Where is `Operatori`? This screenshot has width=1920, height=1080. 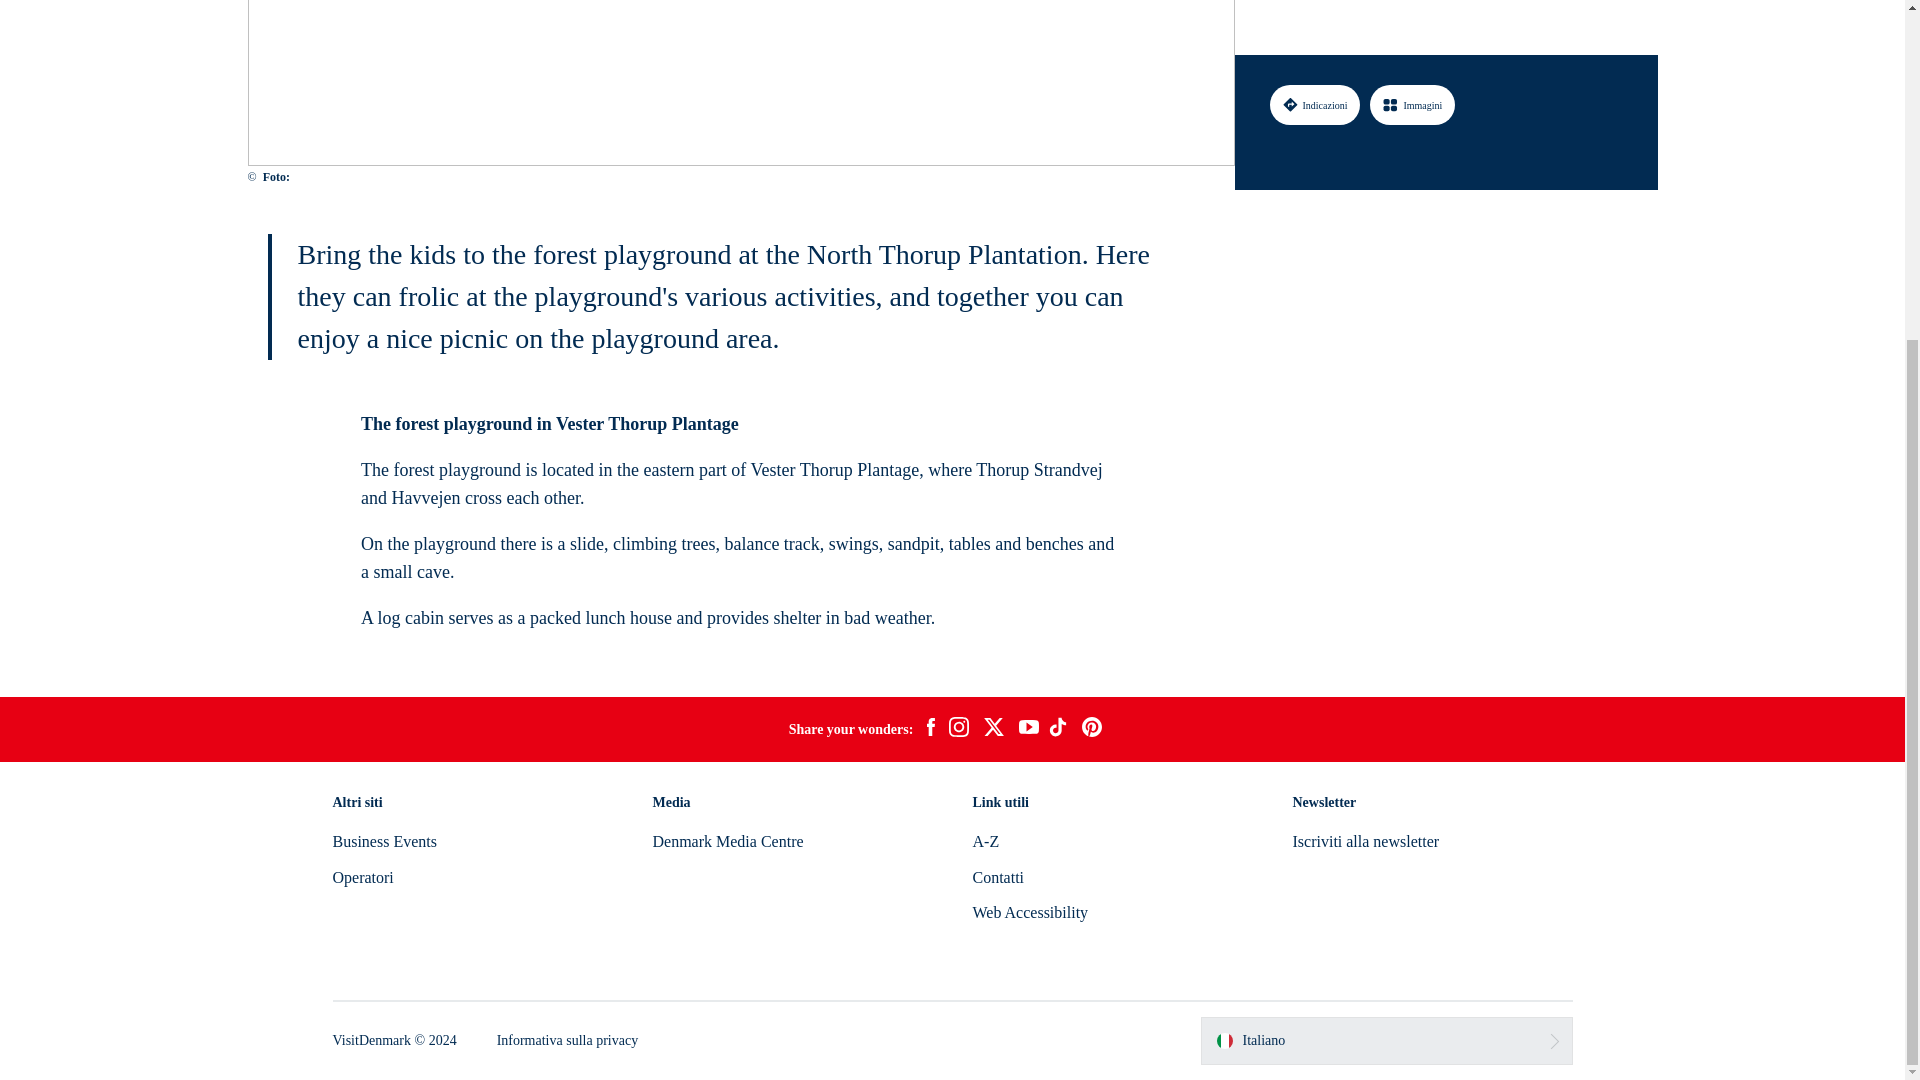 Operatori is located at coordinates (362, 877).